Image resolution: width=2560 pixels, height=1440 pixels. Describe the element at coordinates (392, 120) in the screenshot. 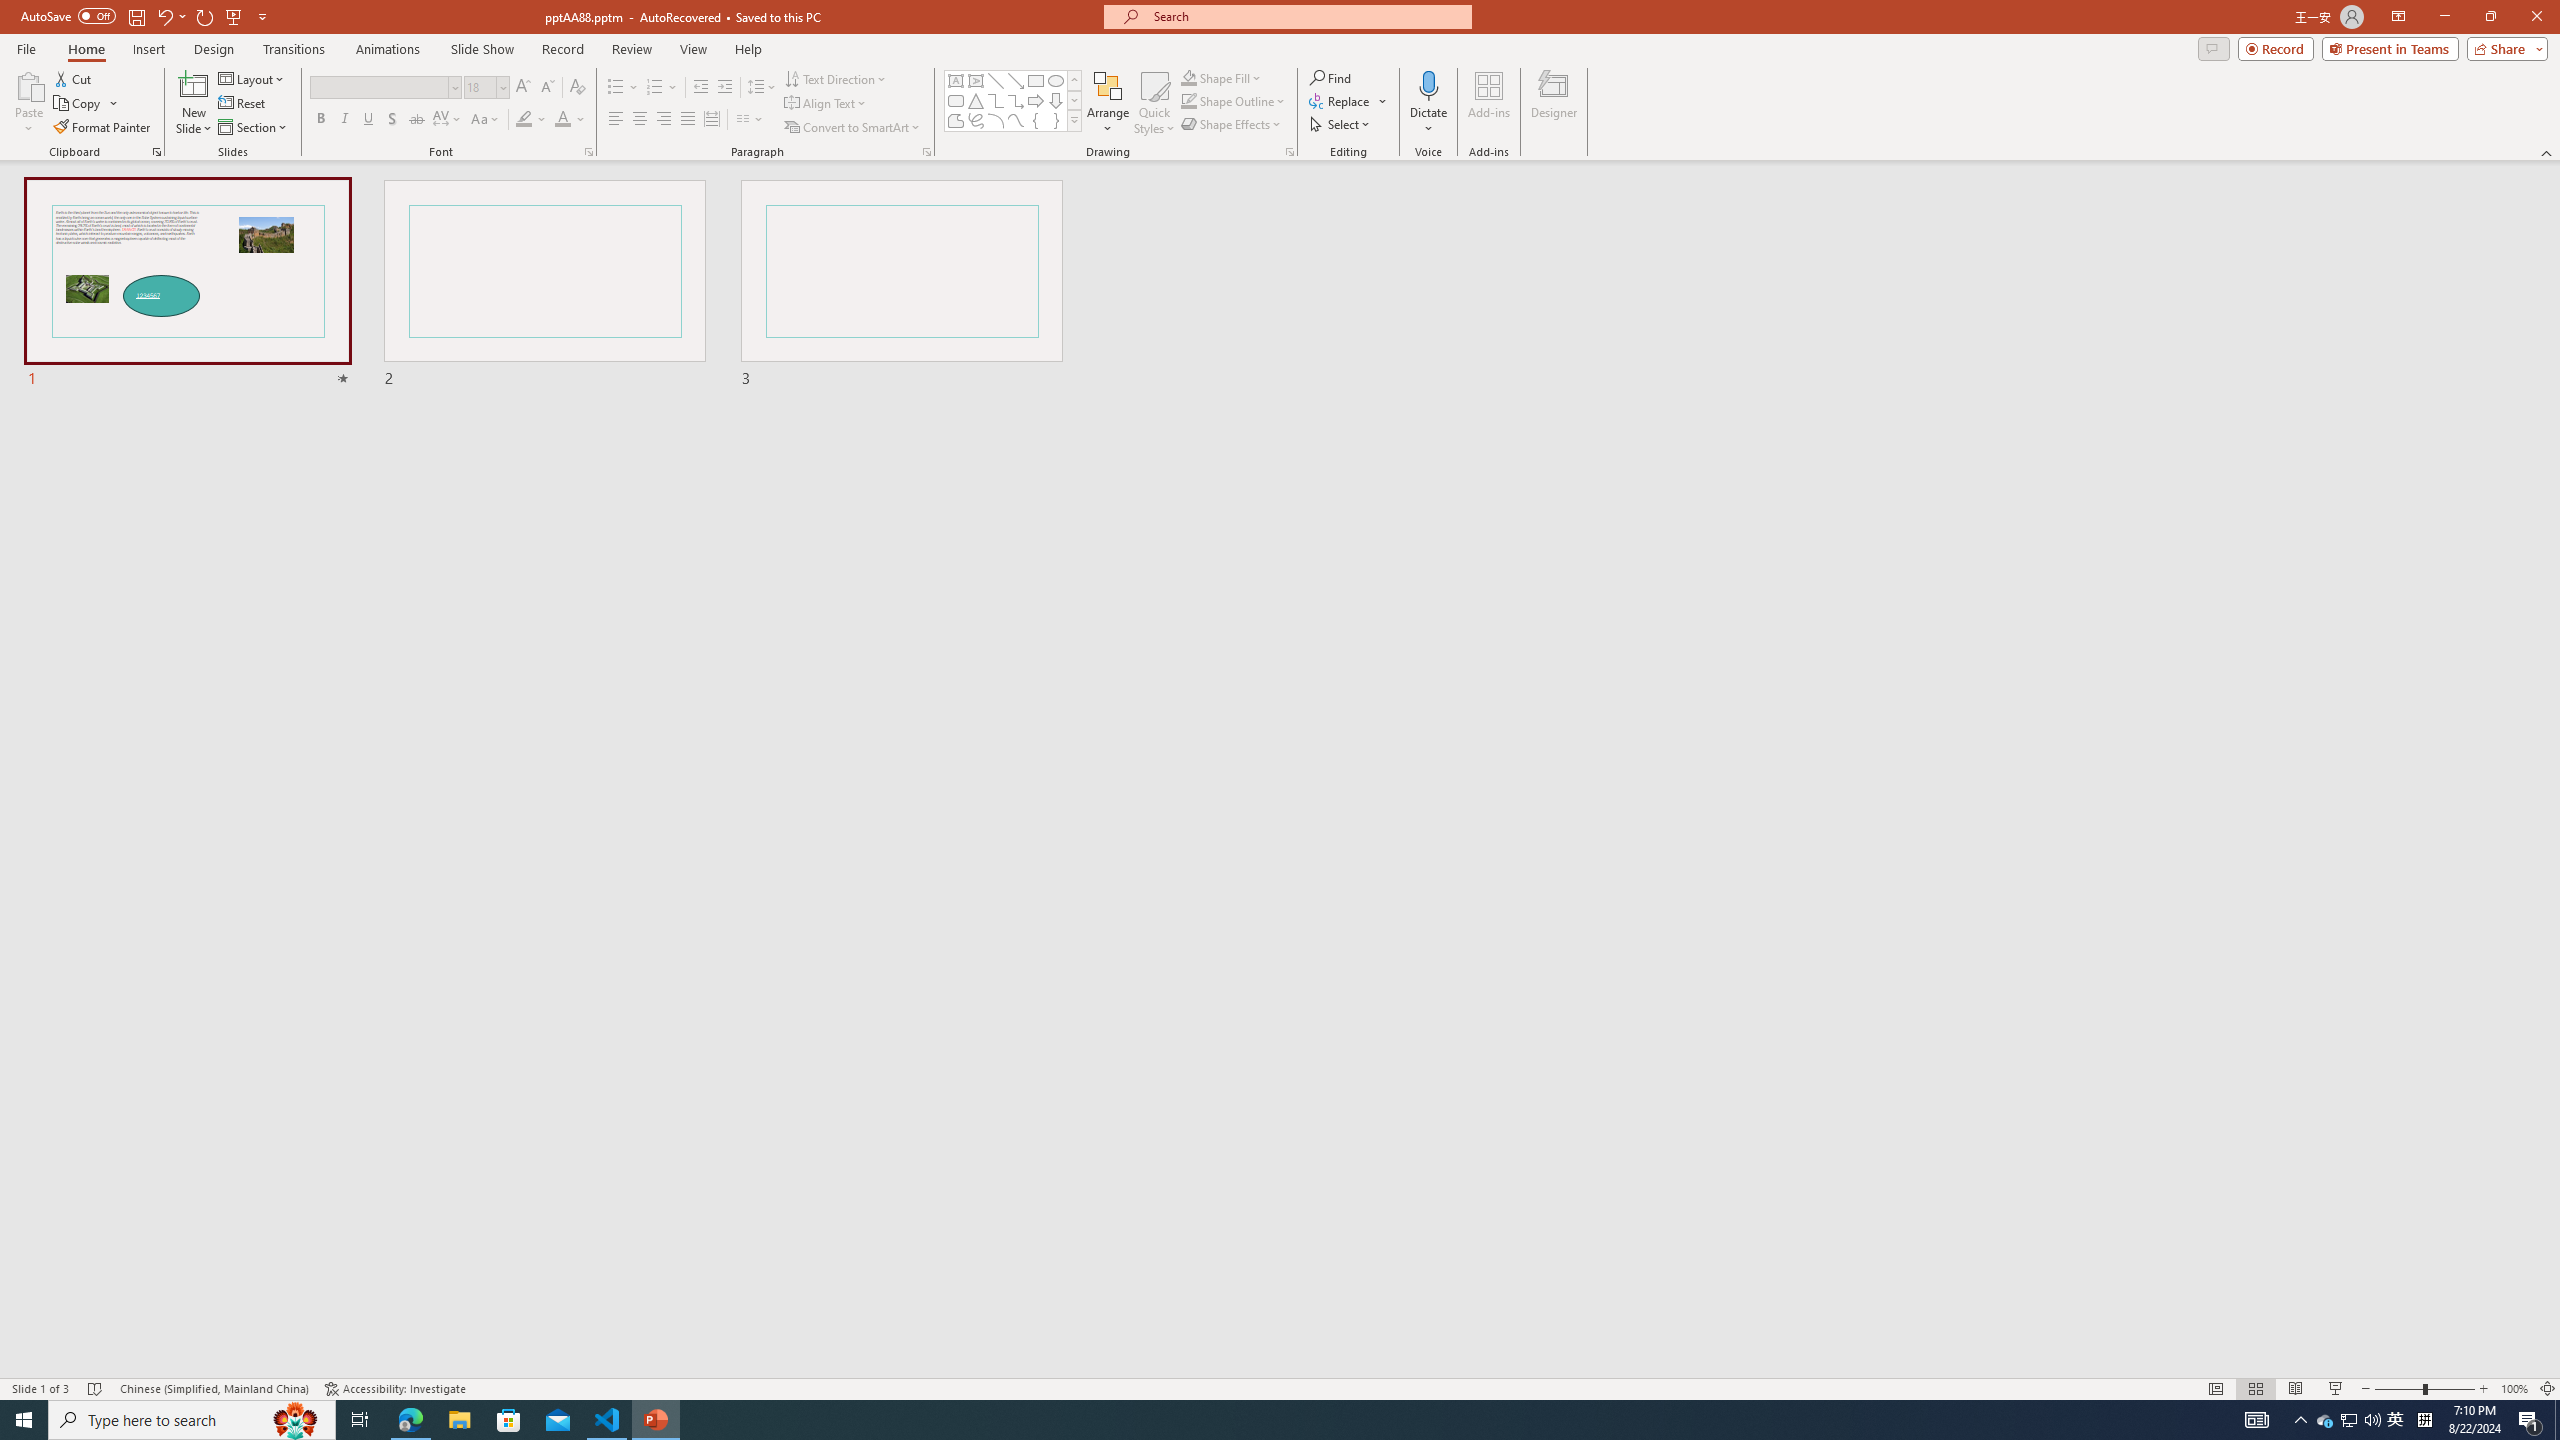

I see `Shadow` at that location.